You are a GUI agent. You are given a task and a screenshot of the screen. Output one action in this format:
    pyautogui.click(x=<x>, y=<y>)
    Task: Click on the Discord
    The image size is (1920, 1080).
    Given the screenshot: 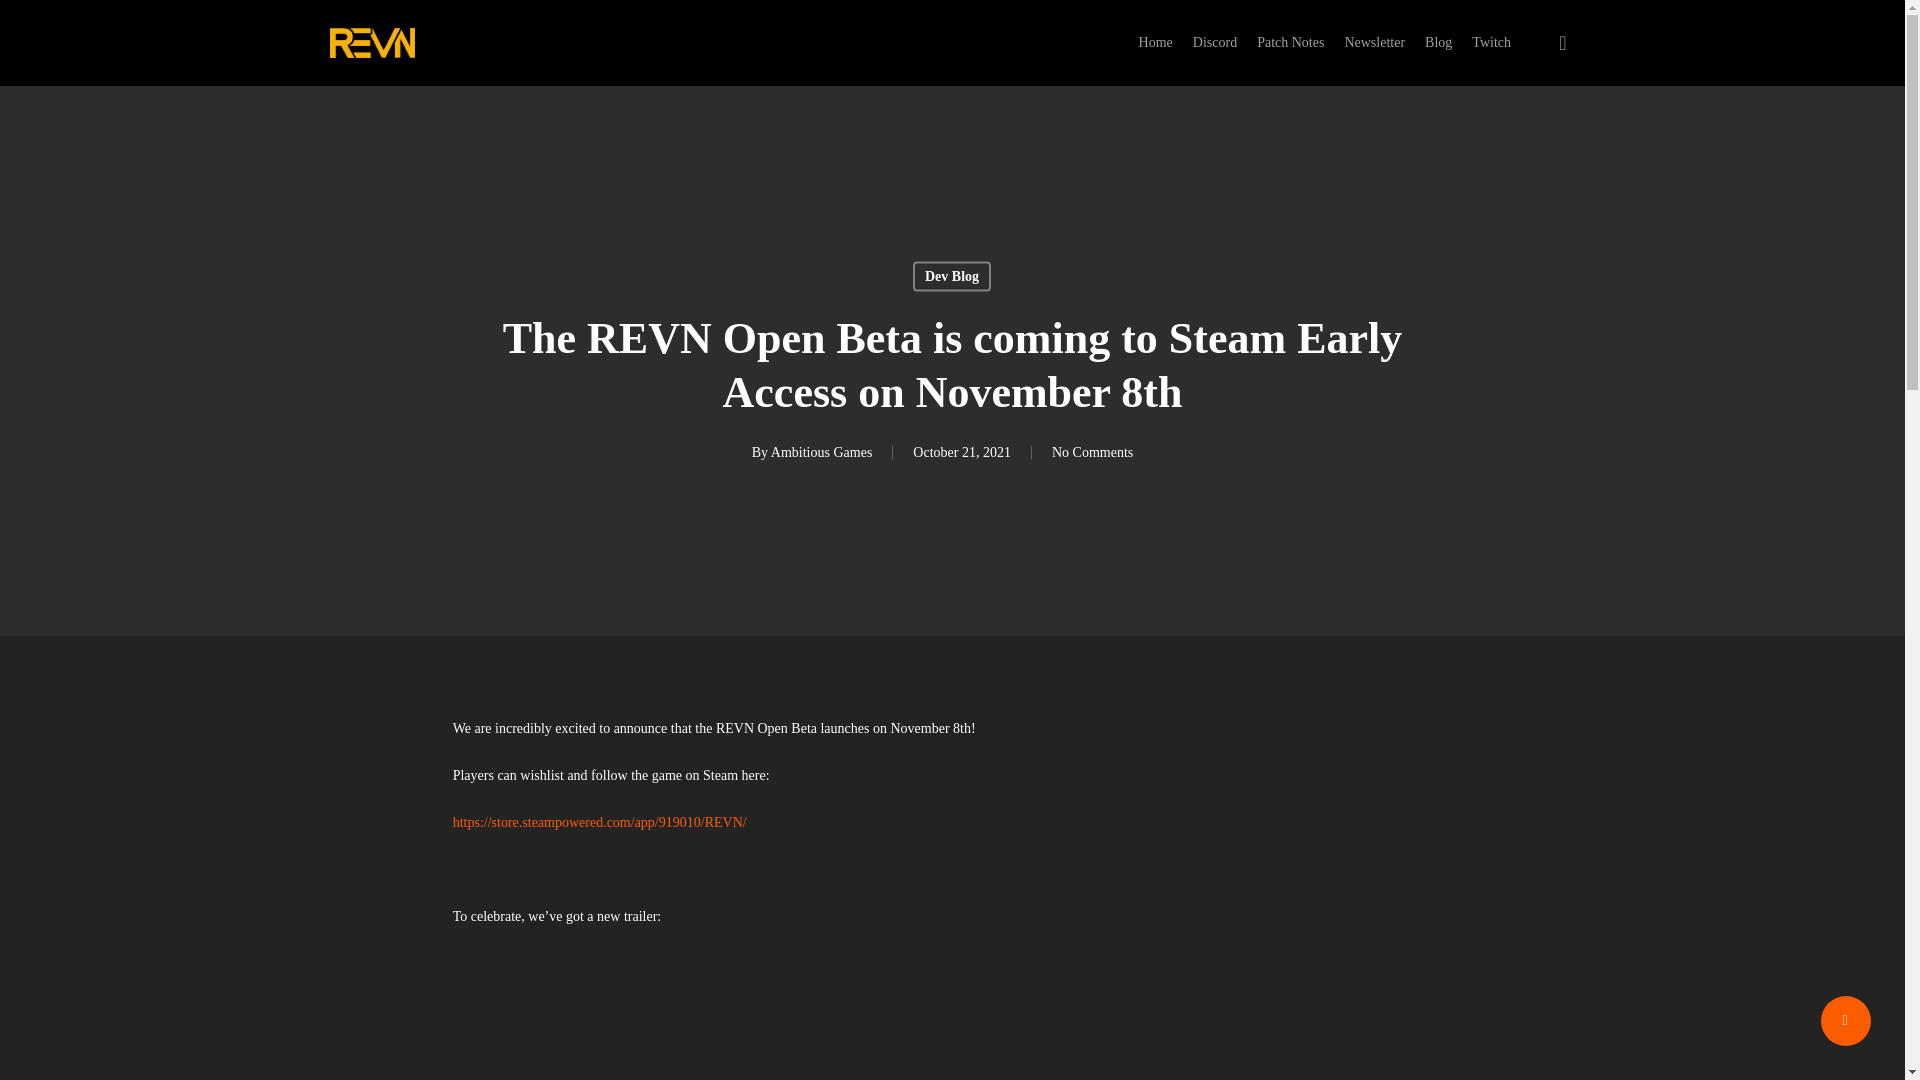 What is the action you would take?
    pyautogui.click(x=1214, y=42)
    